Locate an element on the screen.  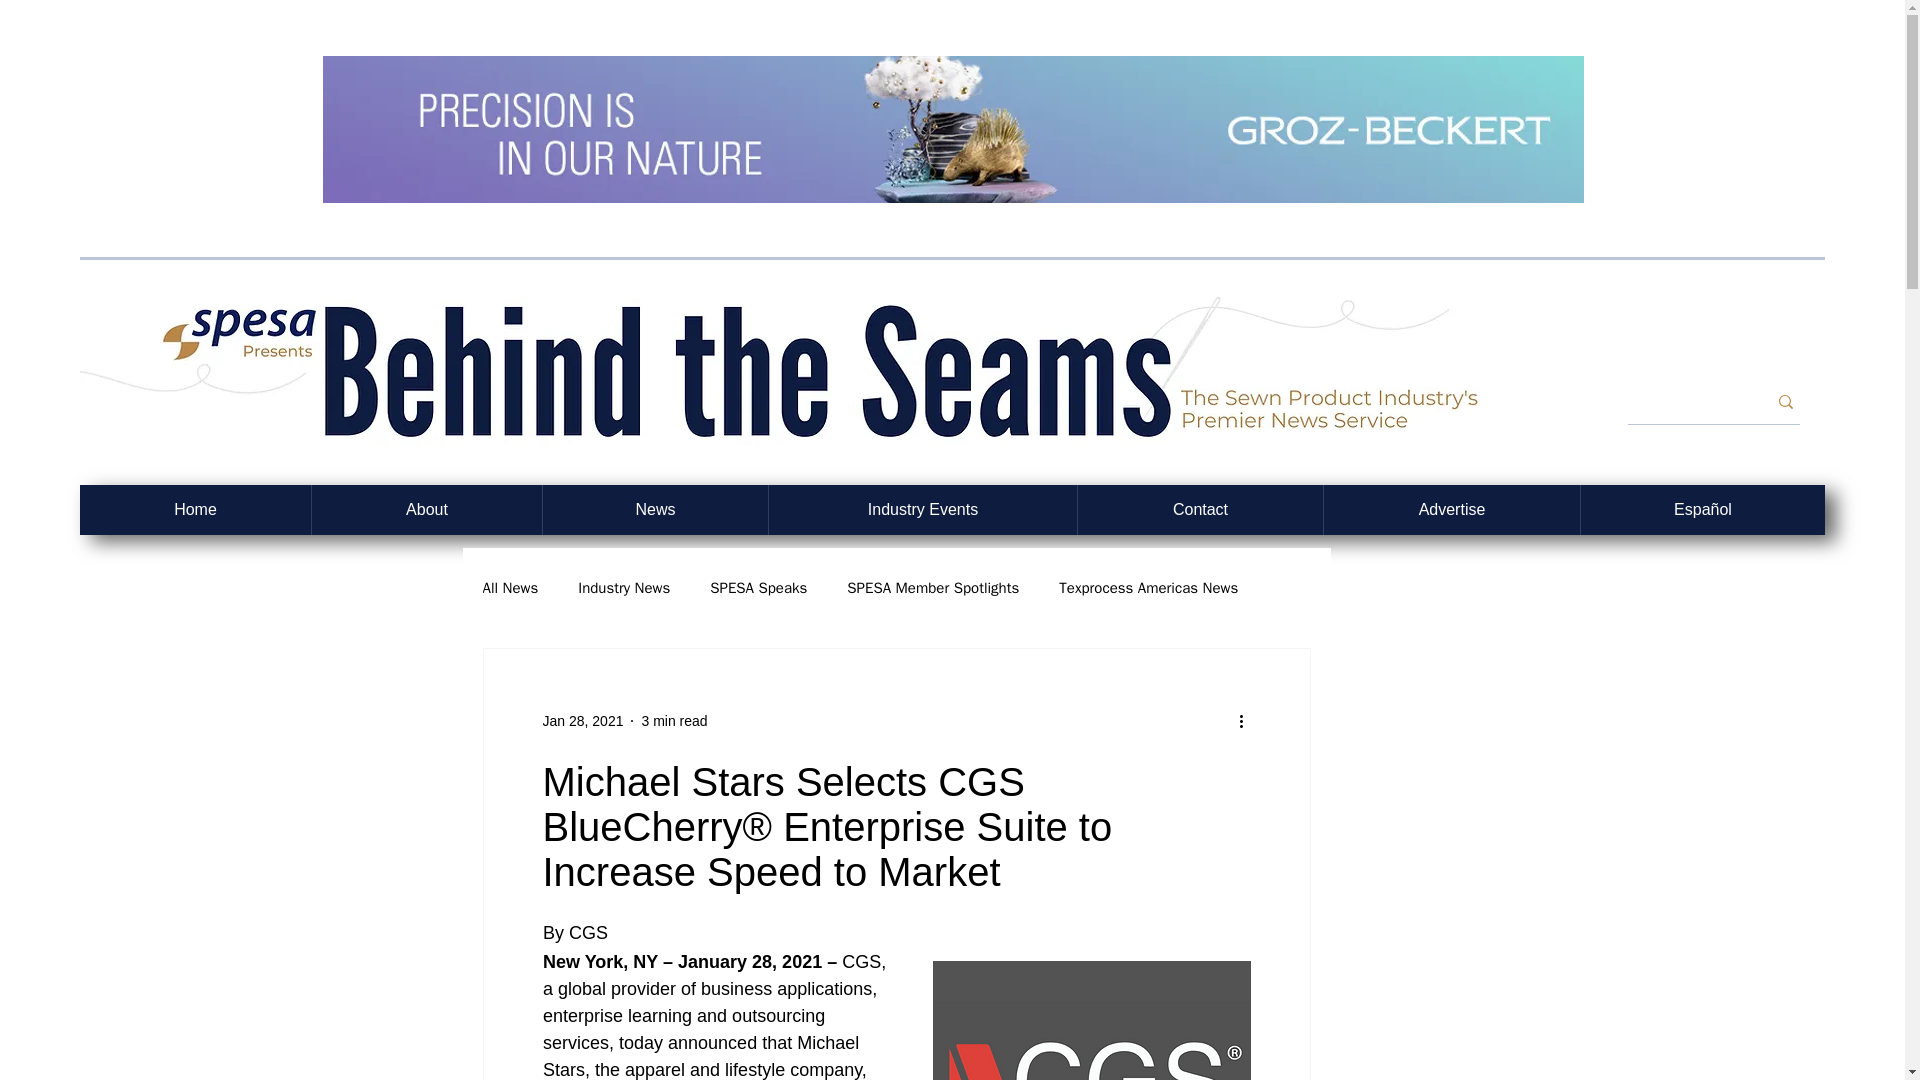
Texprocess Americas News is located at coordinates (1148, 587).